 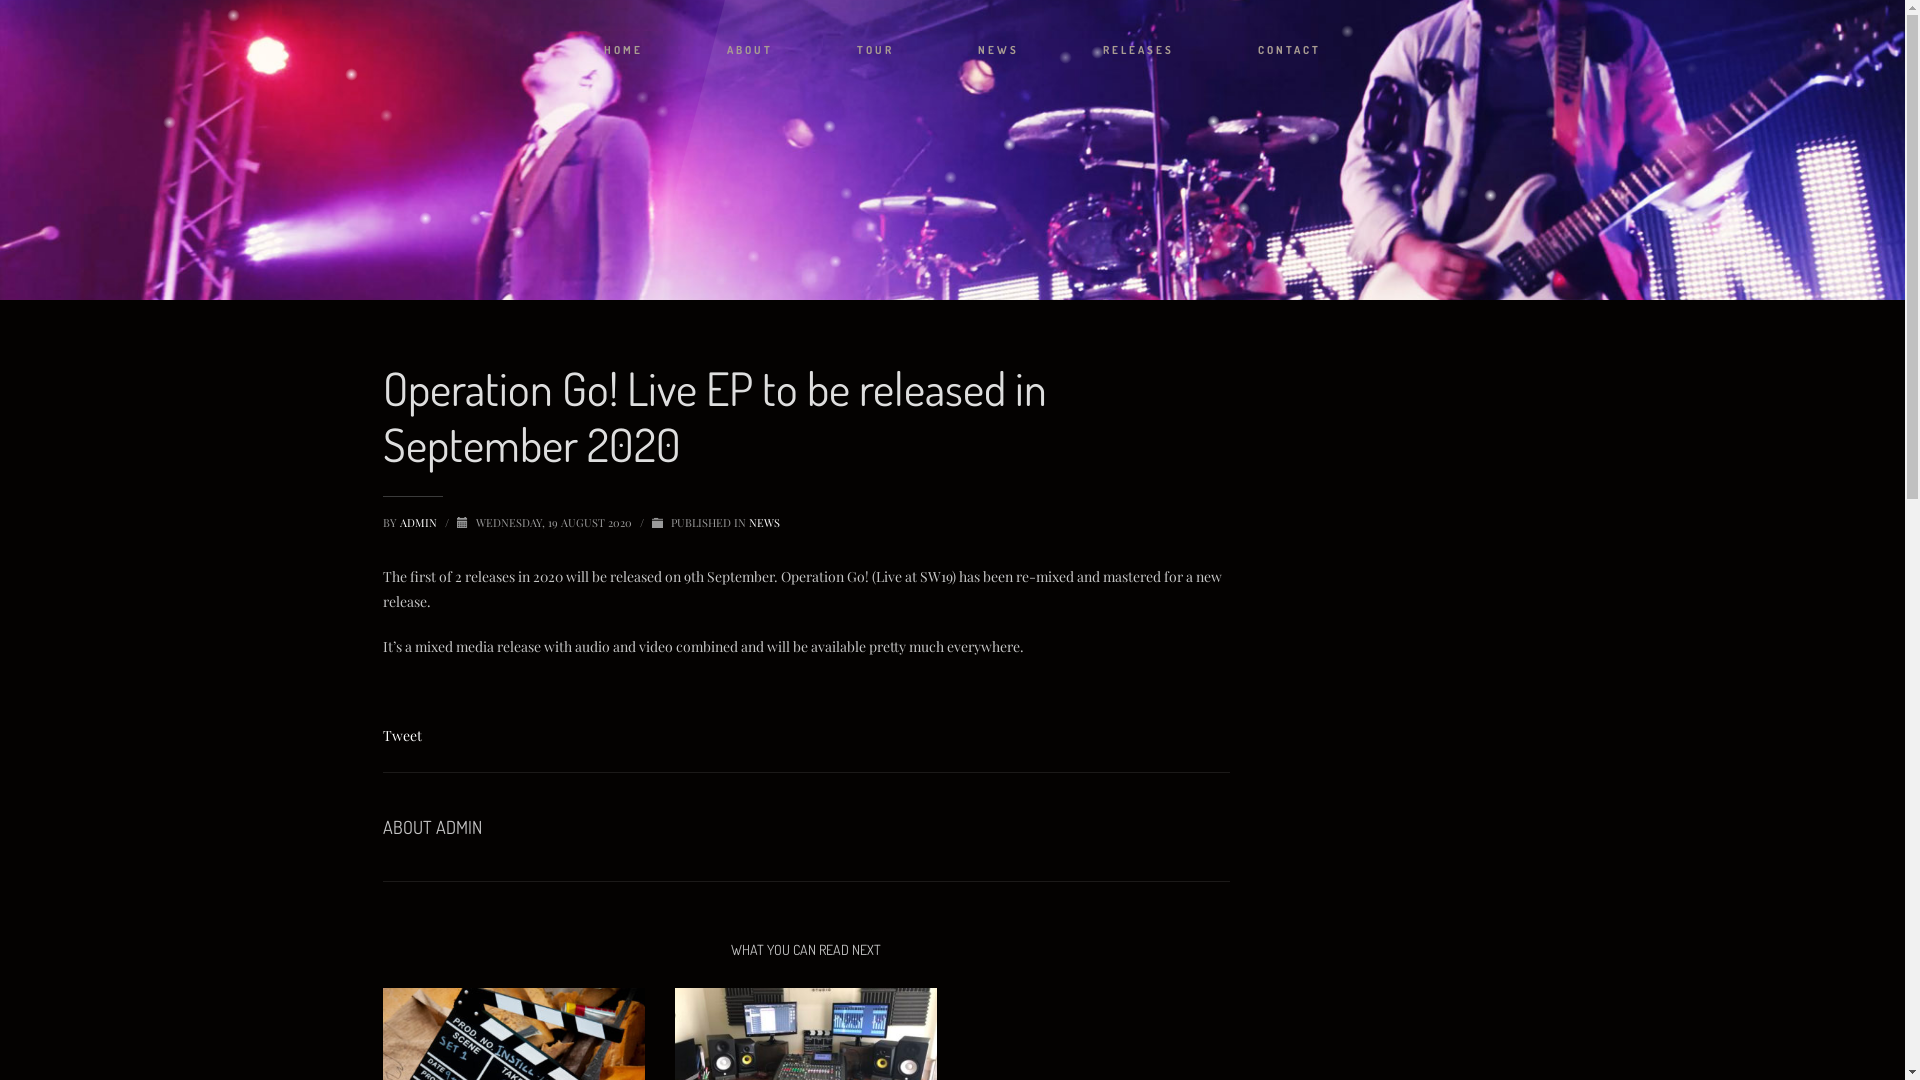 What do you see at coordinates (876, 50) in the screenshot?
I see `TOUR` at bounding box center [876, 50].